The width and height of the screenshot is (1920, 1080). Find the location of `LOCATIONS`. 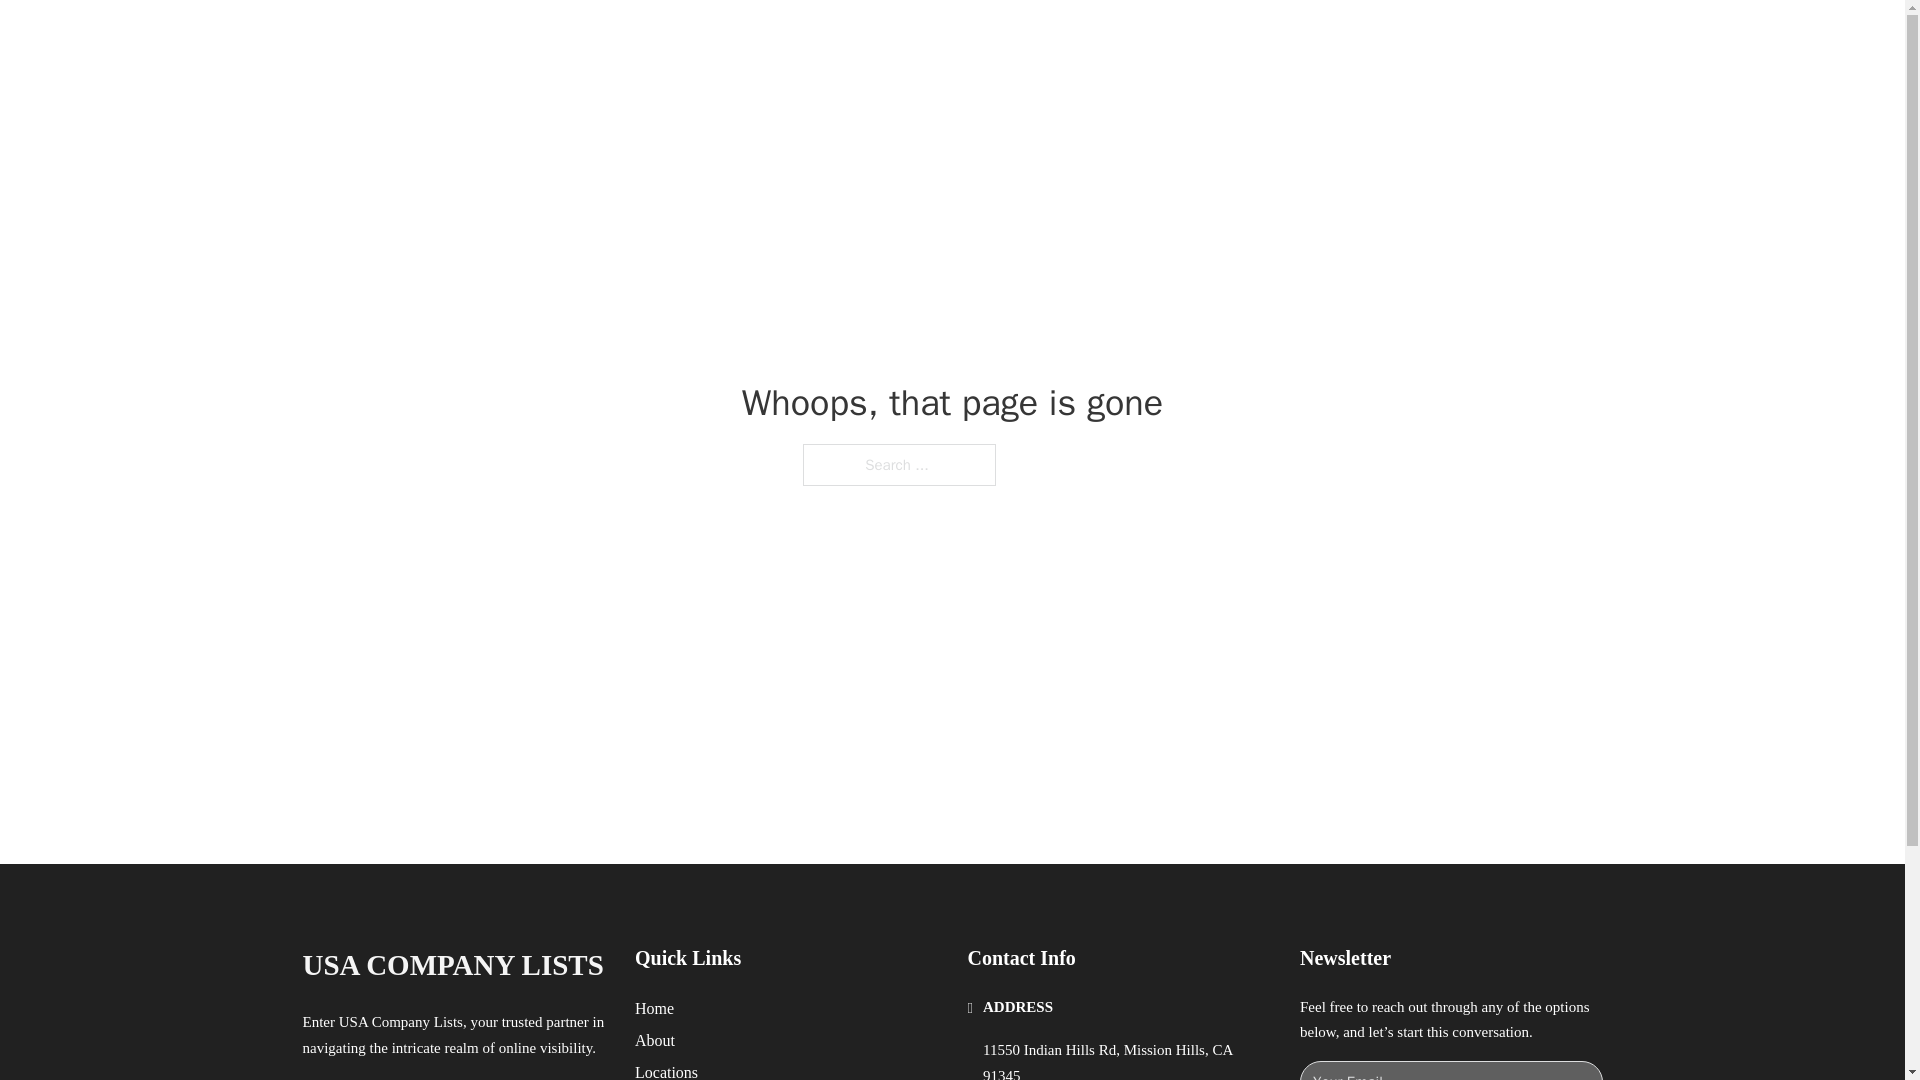

LOCATIONS is located at coordinates (1306, 38).